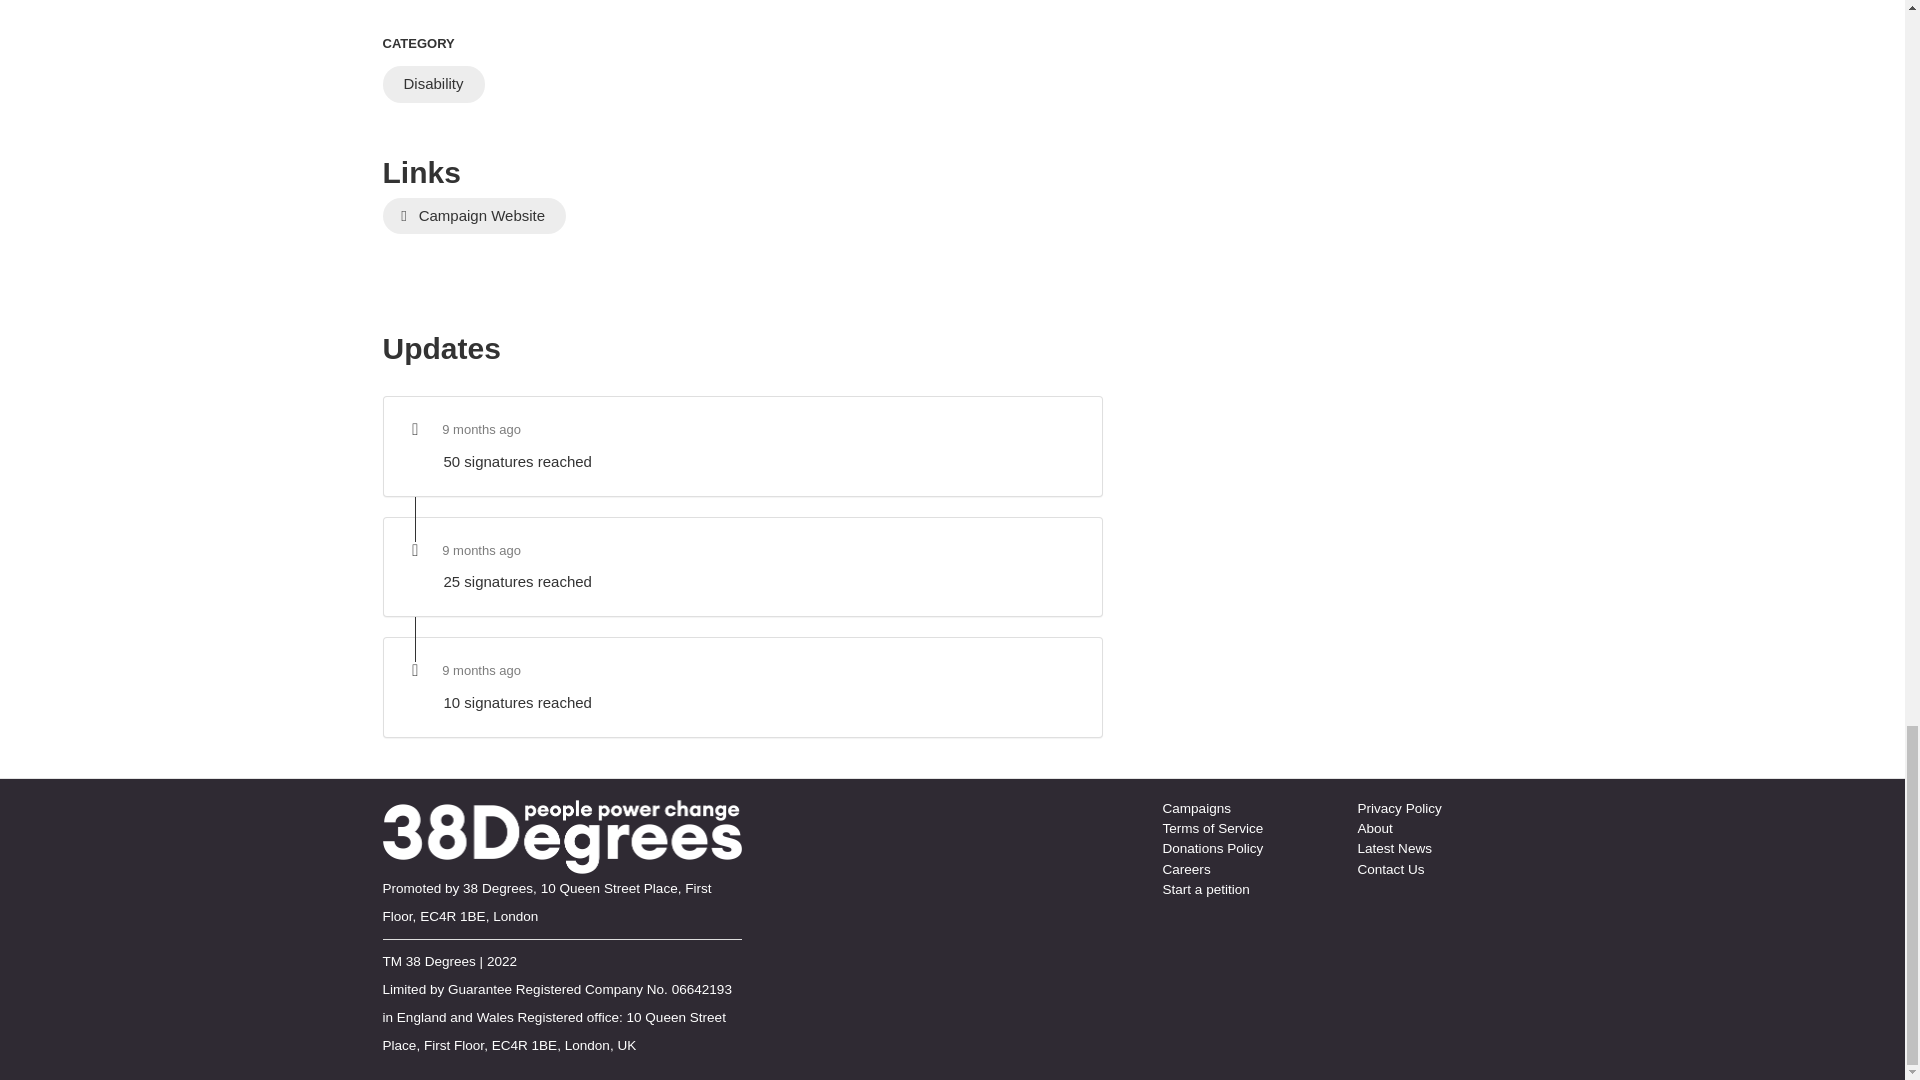 This screenshot has height=1080, width=1920. What do you see at coordinates (432, 84) in the screenshot?
I see `Disability` at bounding box center [432, 84].